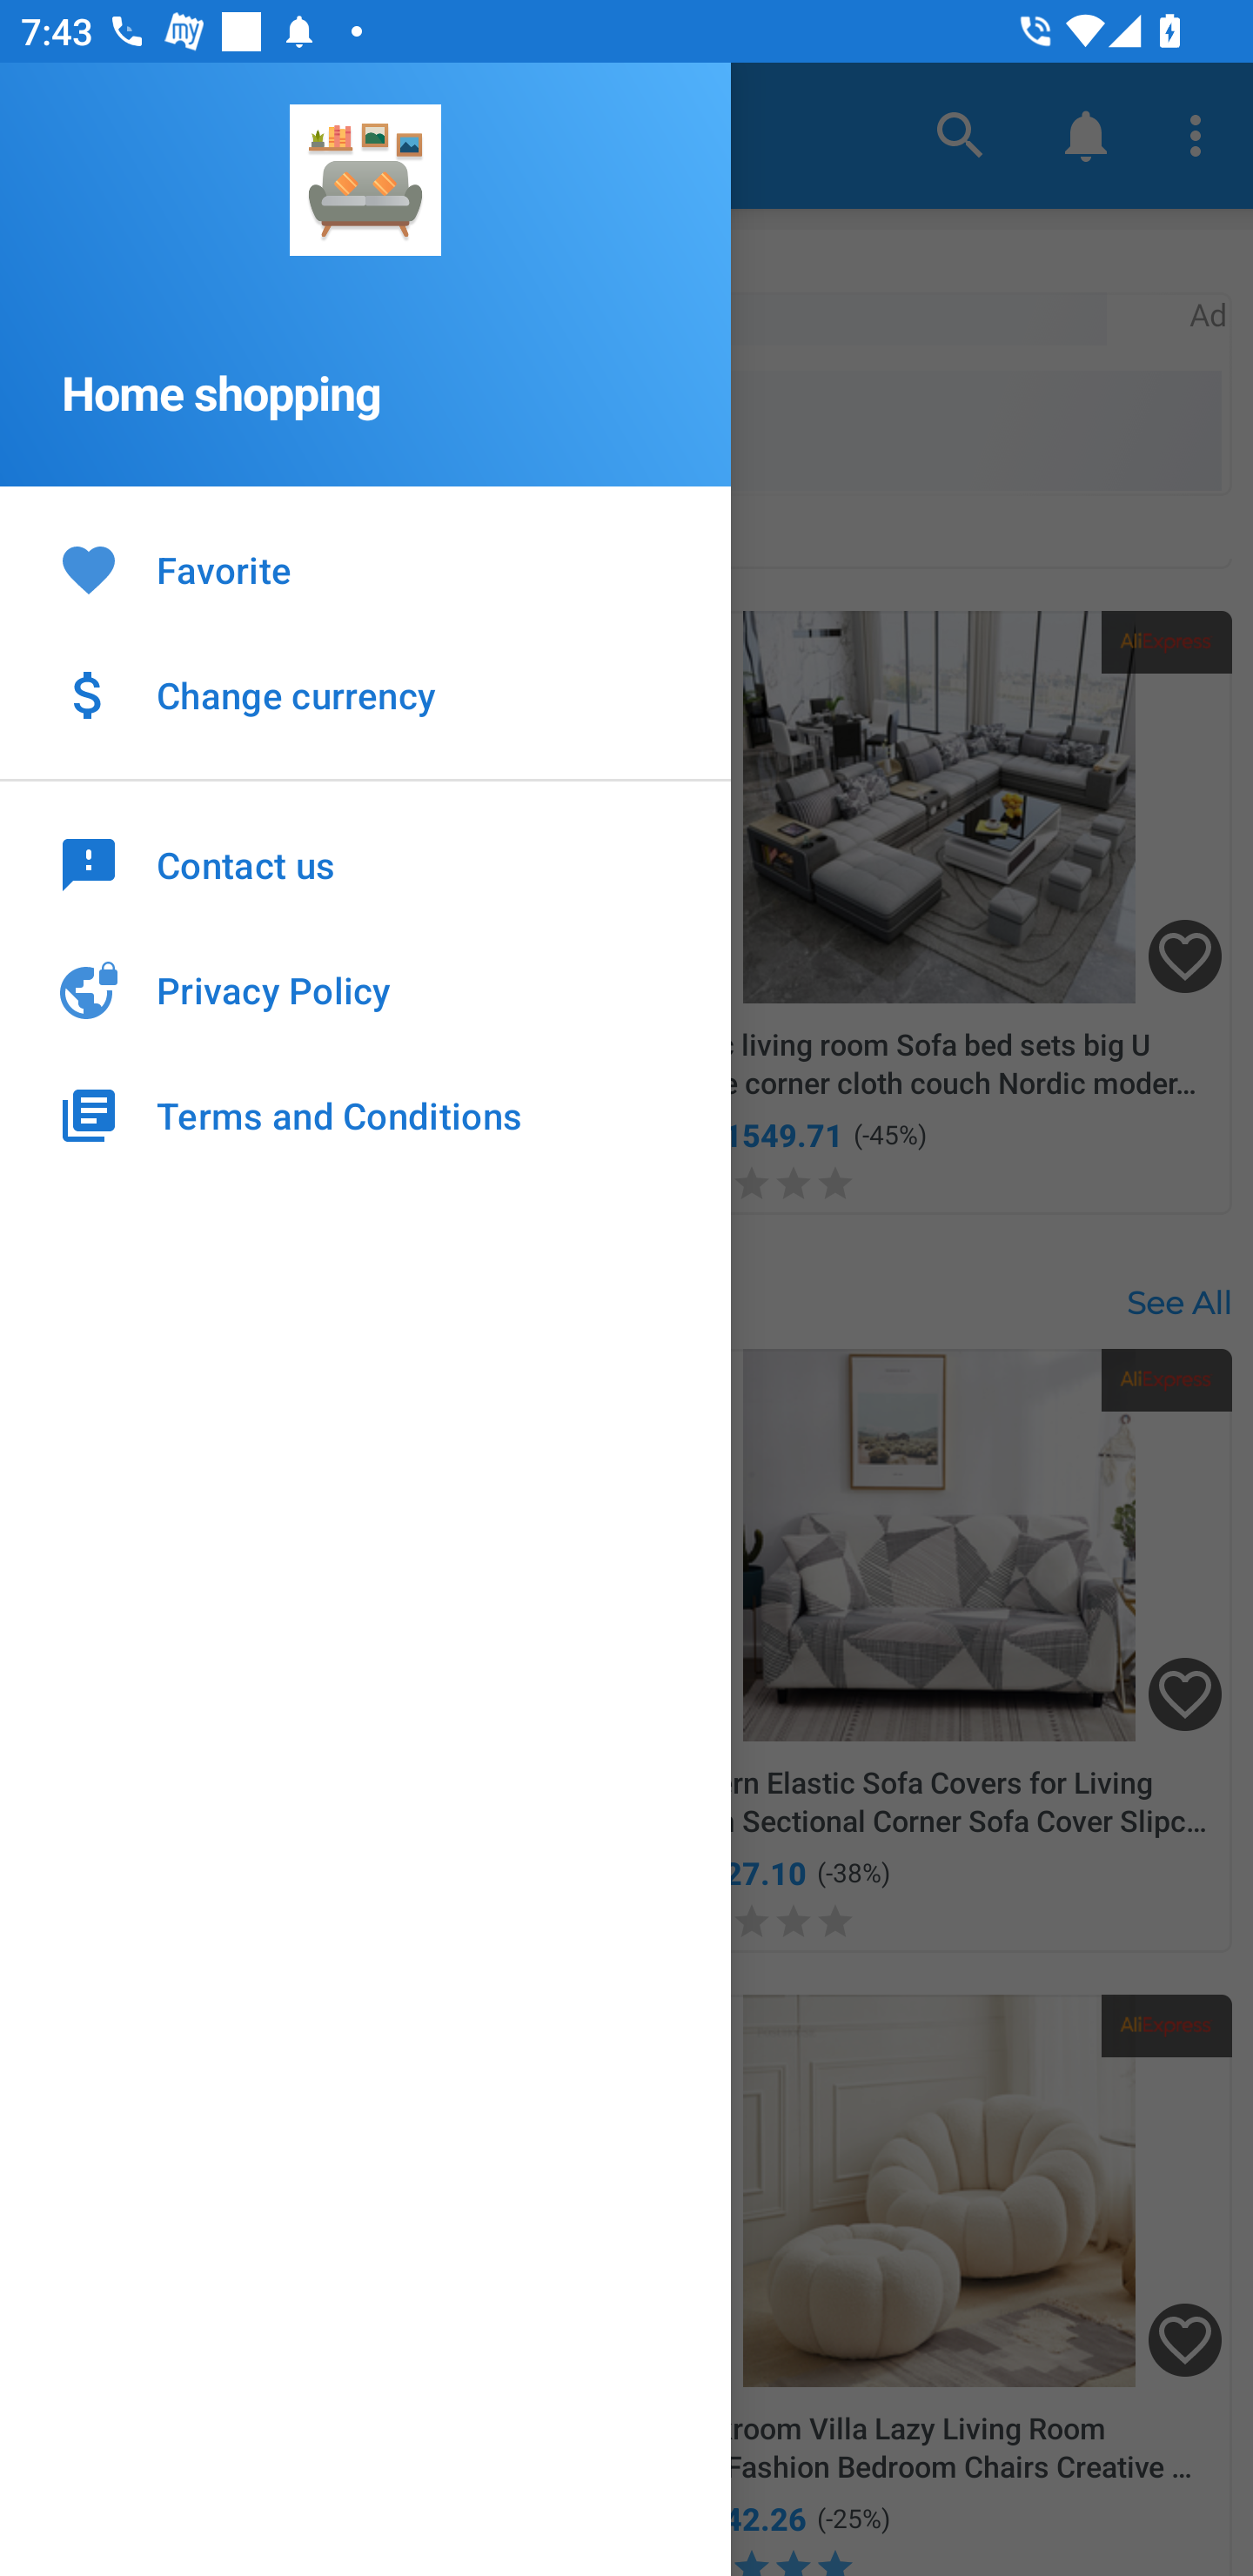  I want to click on Change currency, so click(365, 695).